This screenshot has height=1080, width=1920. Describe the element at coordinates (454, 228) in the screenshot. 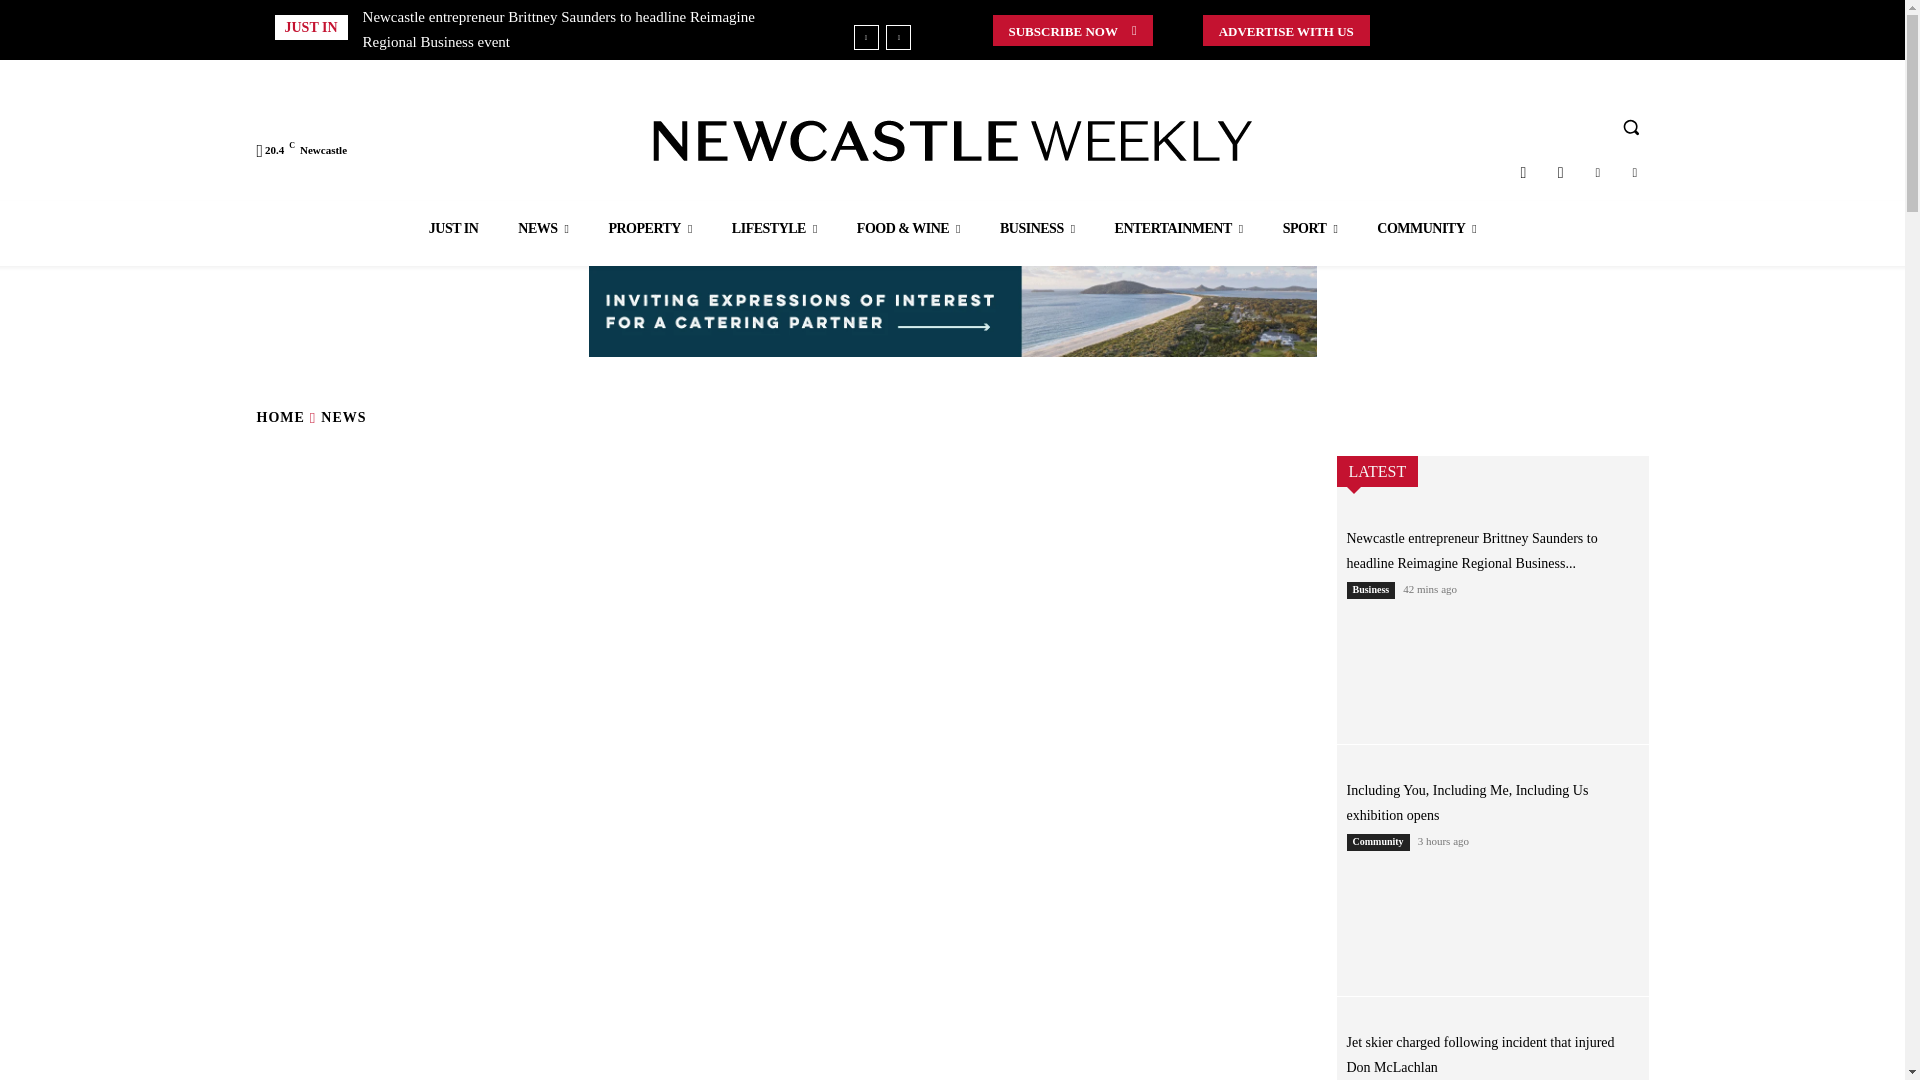

I see `JUST IN` at that location.